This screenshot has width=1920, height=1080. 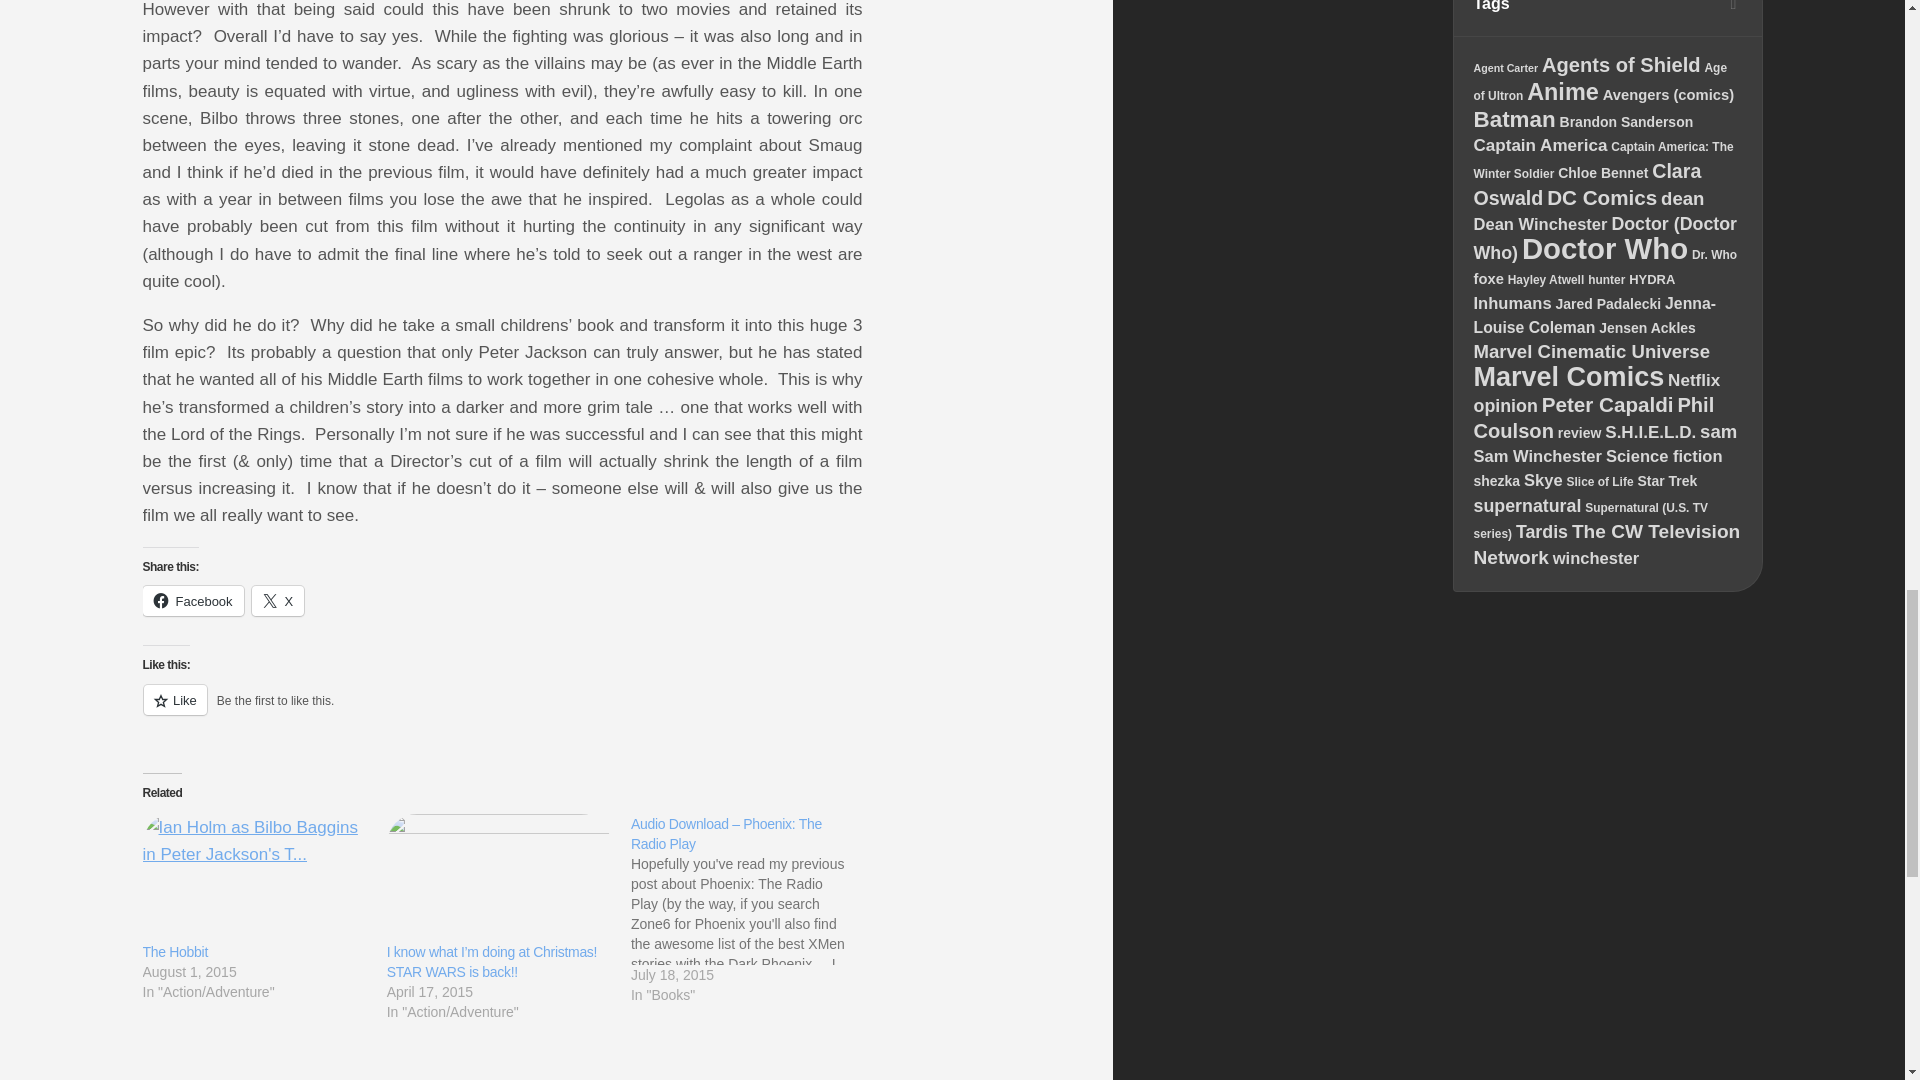 I want to click on Click to share on Facebook, so click(x=192, y=600).